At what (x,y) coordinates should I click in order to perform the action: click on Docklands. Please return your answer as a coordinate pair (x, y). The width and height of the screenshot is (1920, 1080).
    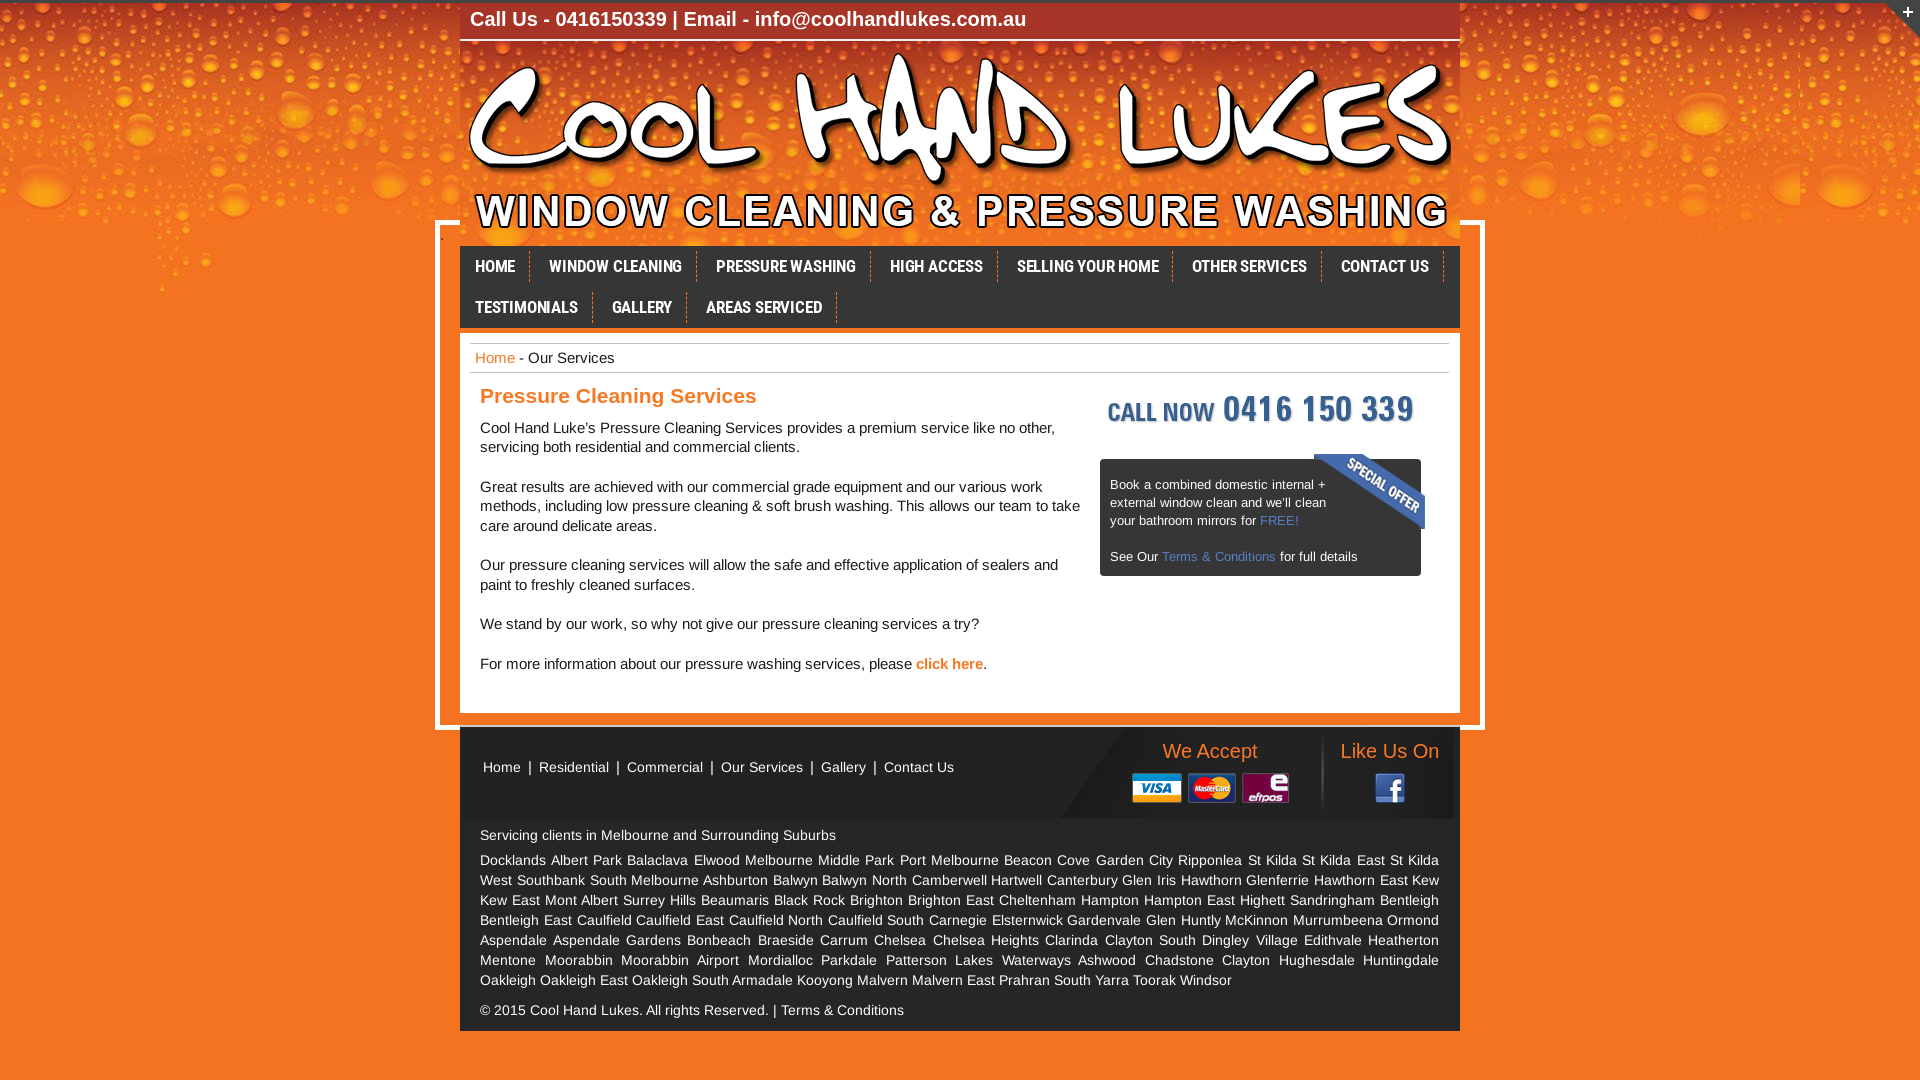
    Looking at the image, I should click on (513, 860).